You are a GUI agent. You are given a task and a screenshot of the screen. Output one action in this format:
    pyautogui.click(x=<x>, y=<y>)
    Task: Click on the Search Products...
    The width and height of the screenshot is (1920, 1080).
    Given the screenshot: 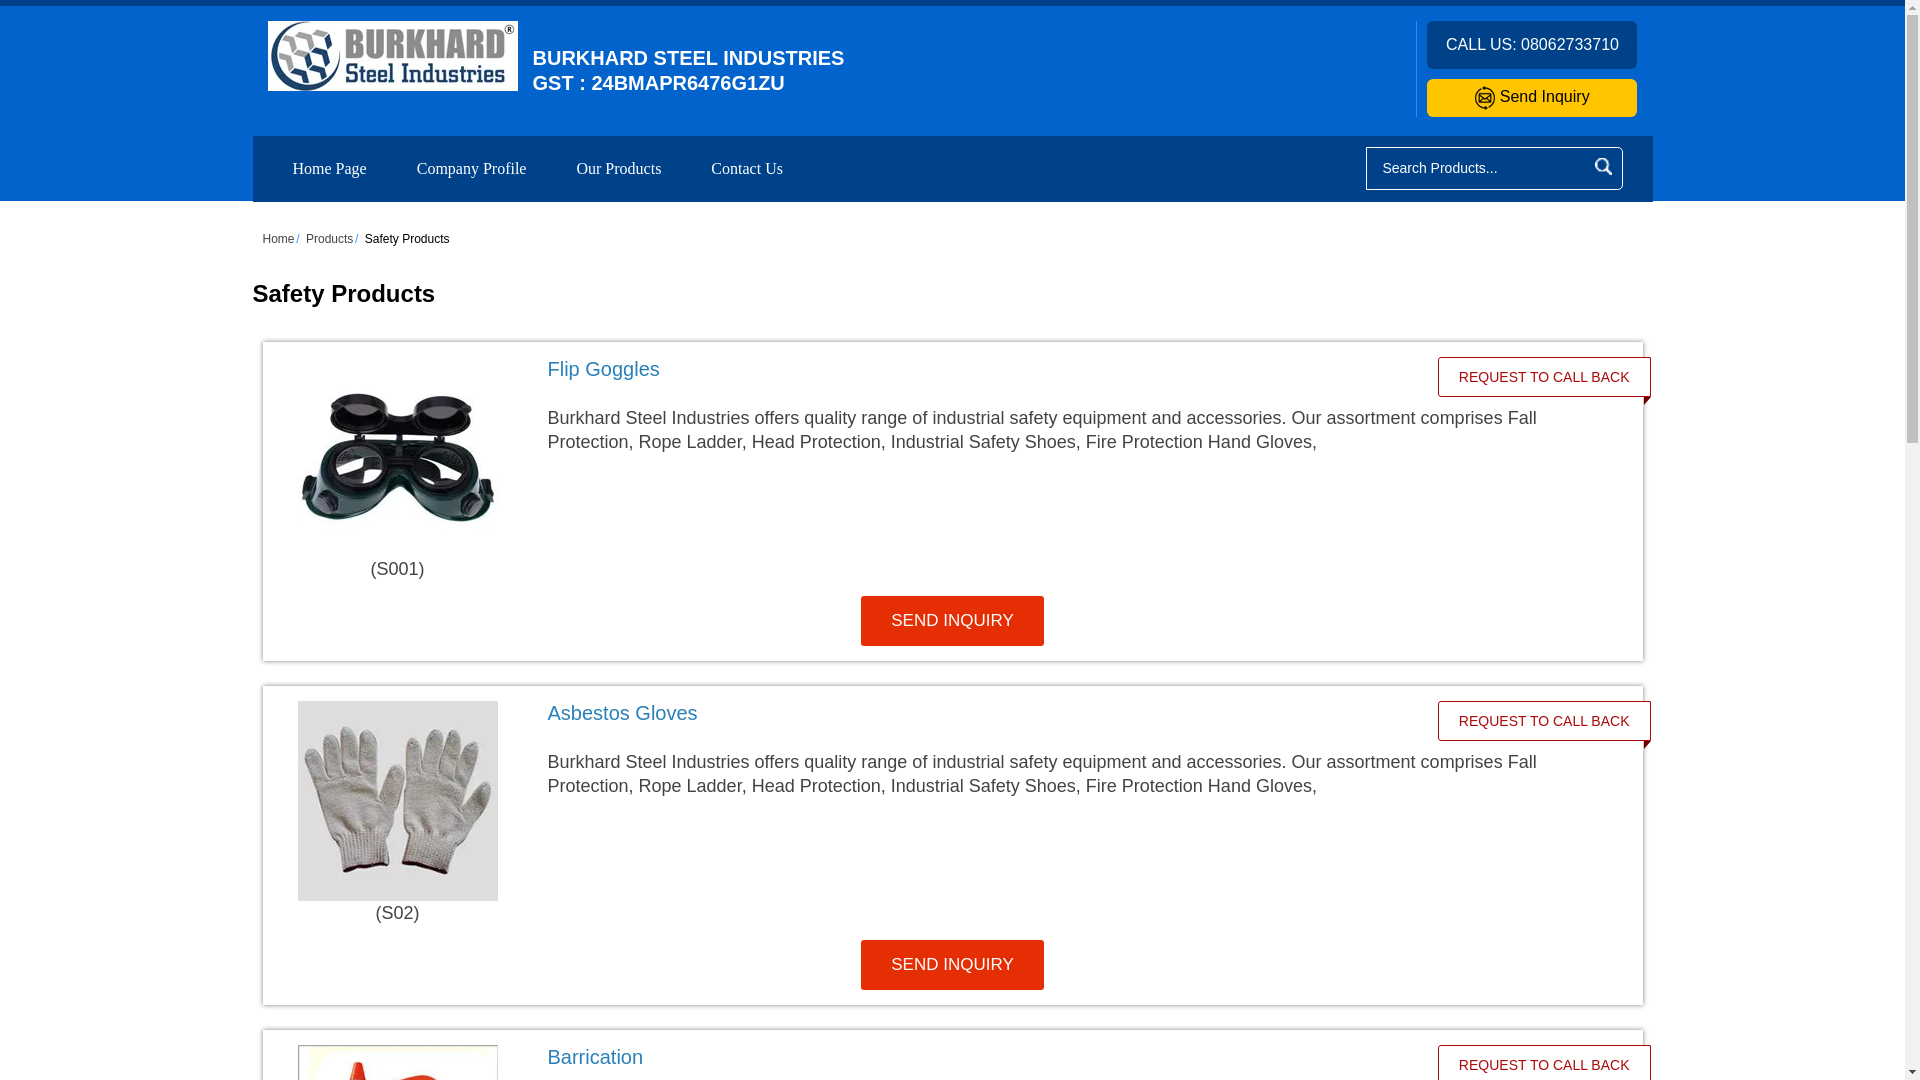 What is the action you would take?
    pyautogui.click(x=1477, y=168)
    